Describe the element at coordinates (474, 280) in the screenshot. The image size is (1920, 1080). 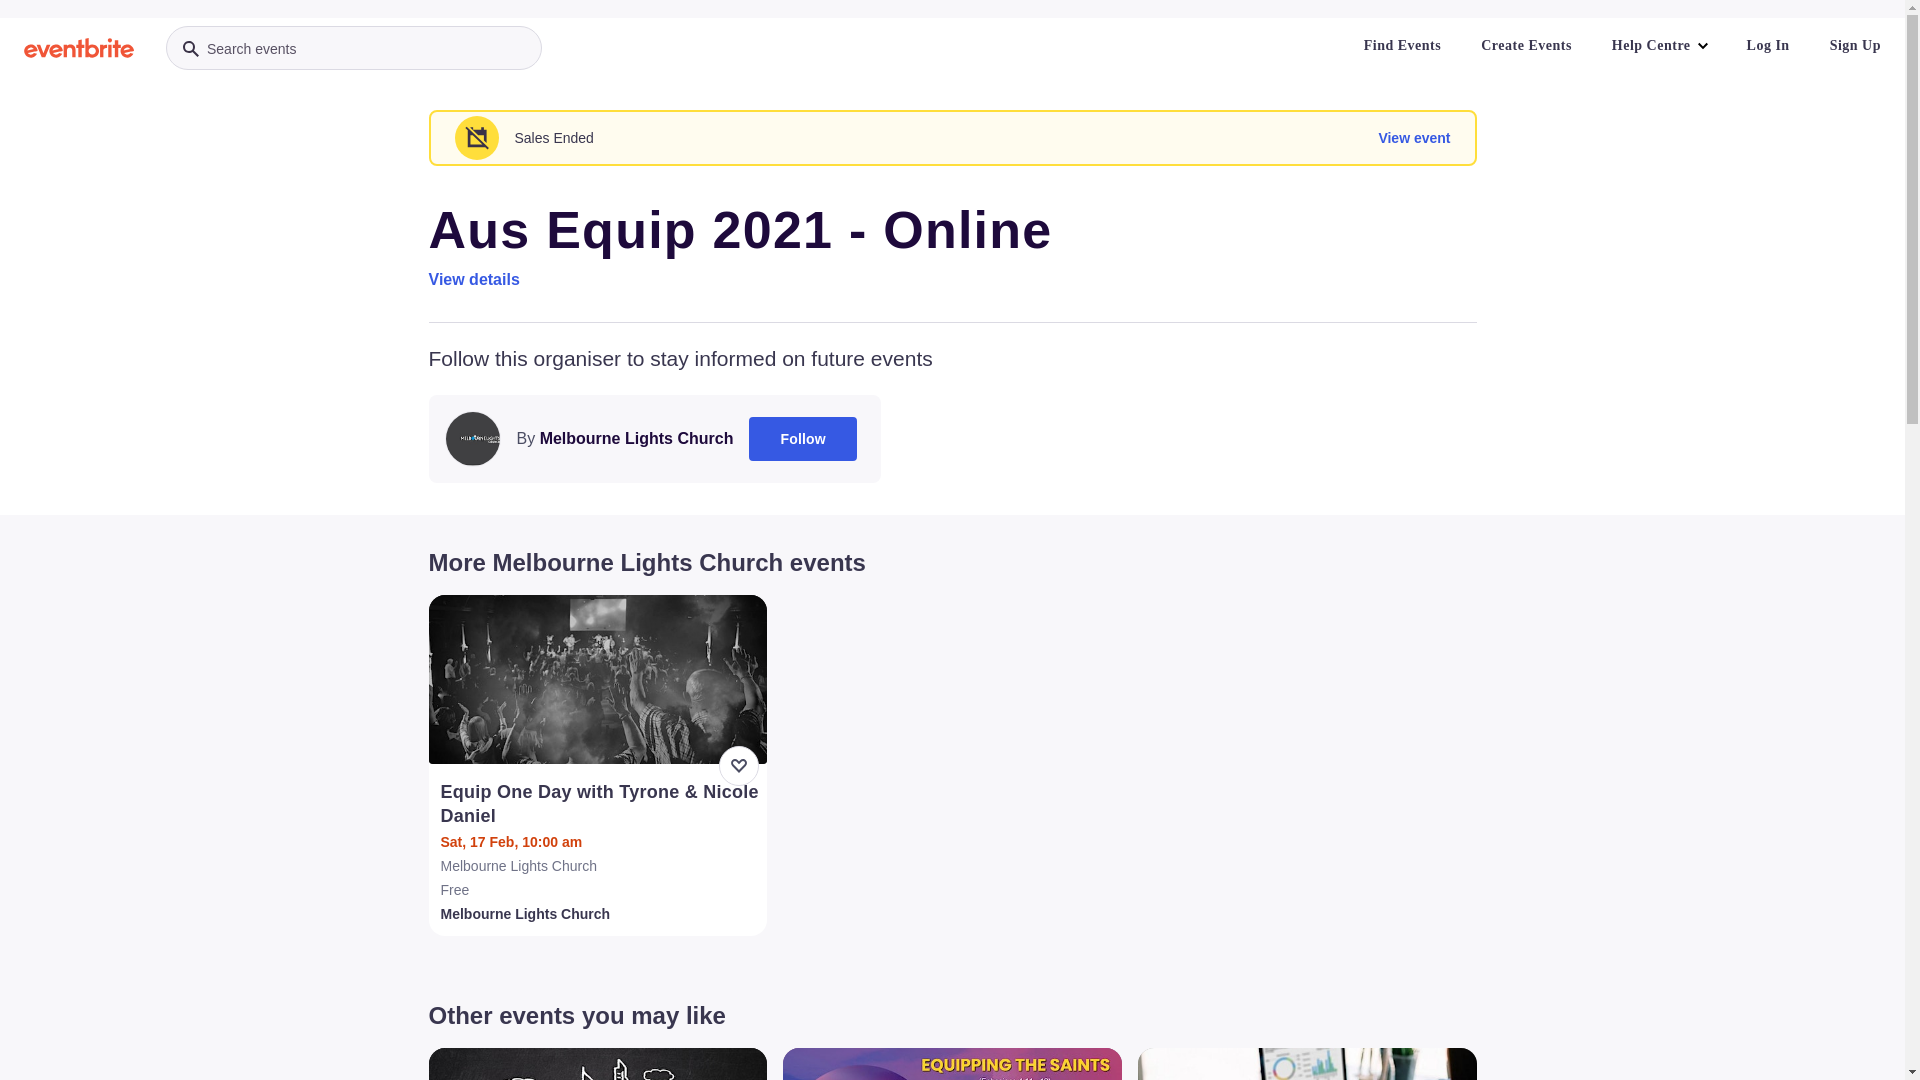
I see `View details` at that location.